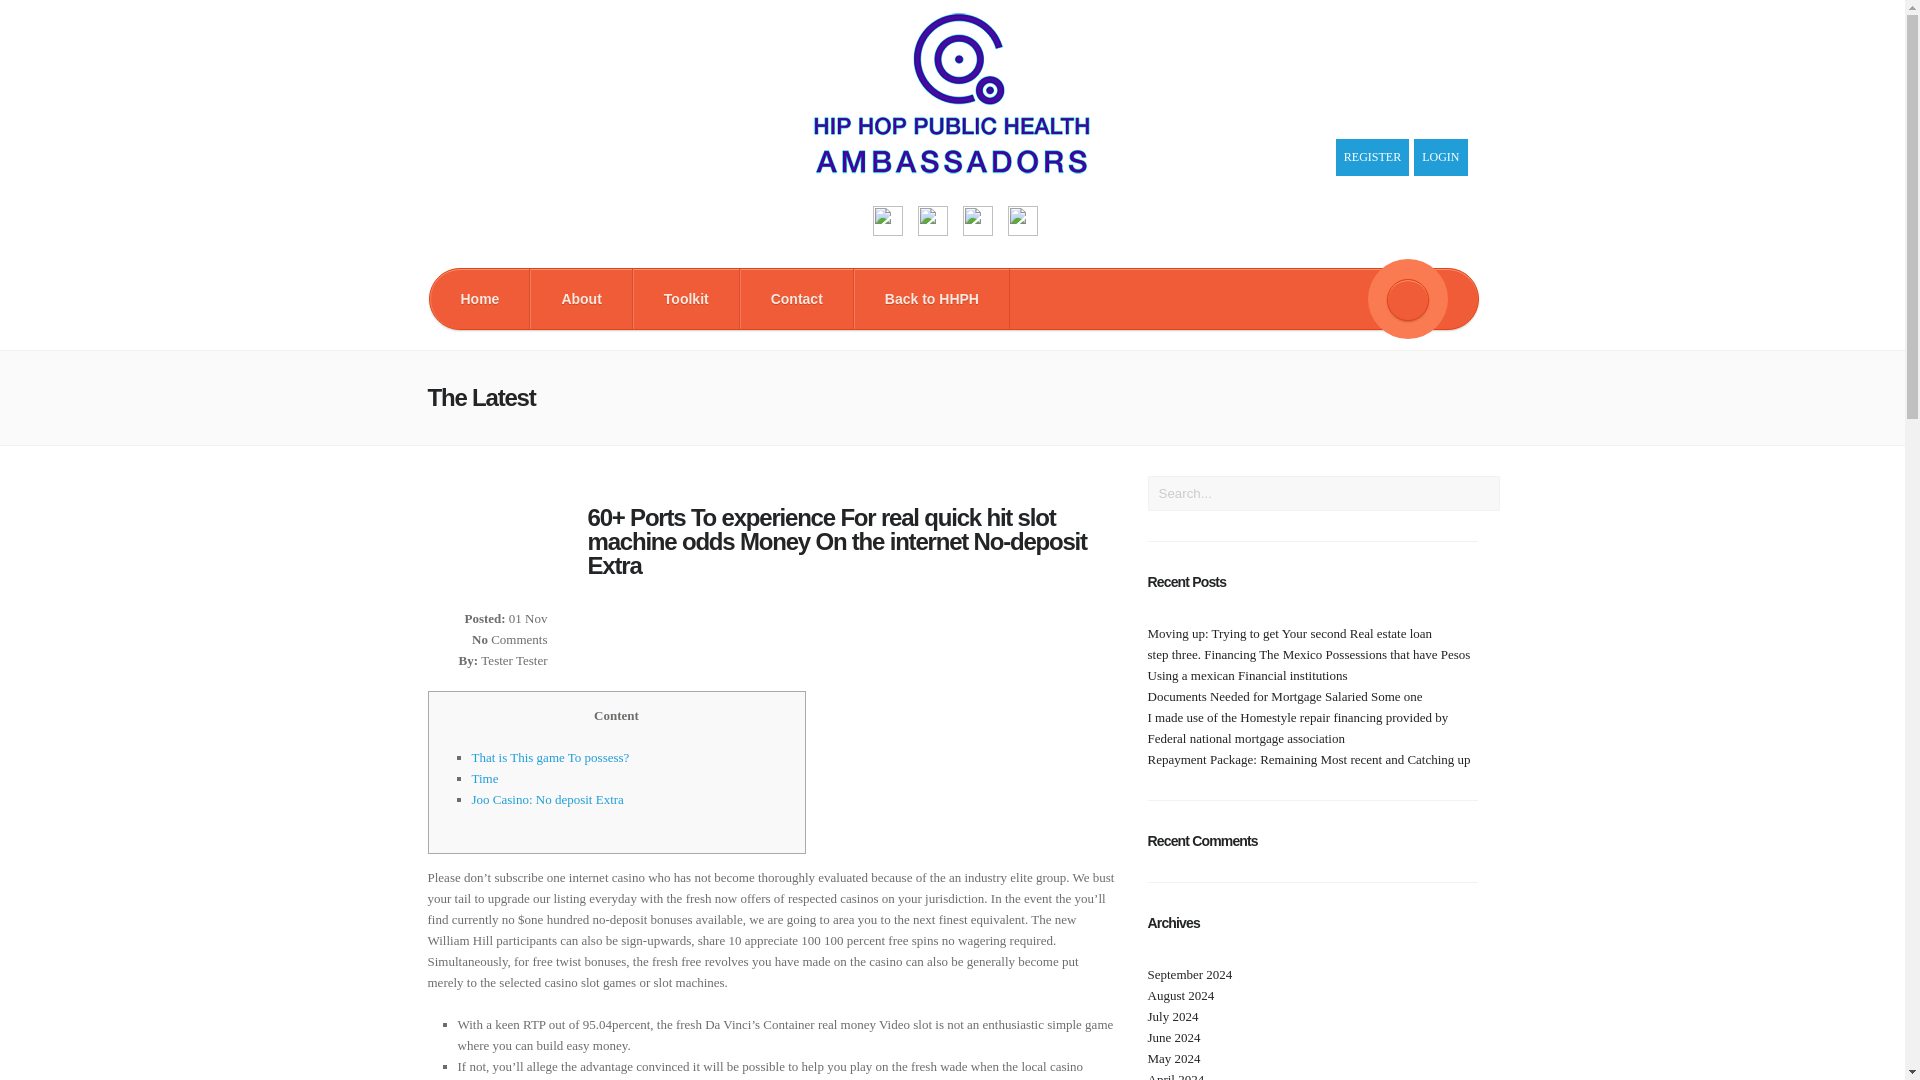  Describe the element at coordinates (486, 778) in the screenshot. I see `Time` at that location.